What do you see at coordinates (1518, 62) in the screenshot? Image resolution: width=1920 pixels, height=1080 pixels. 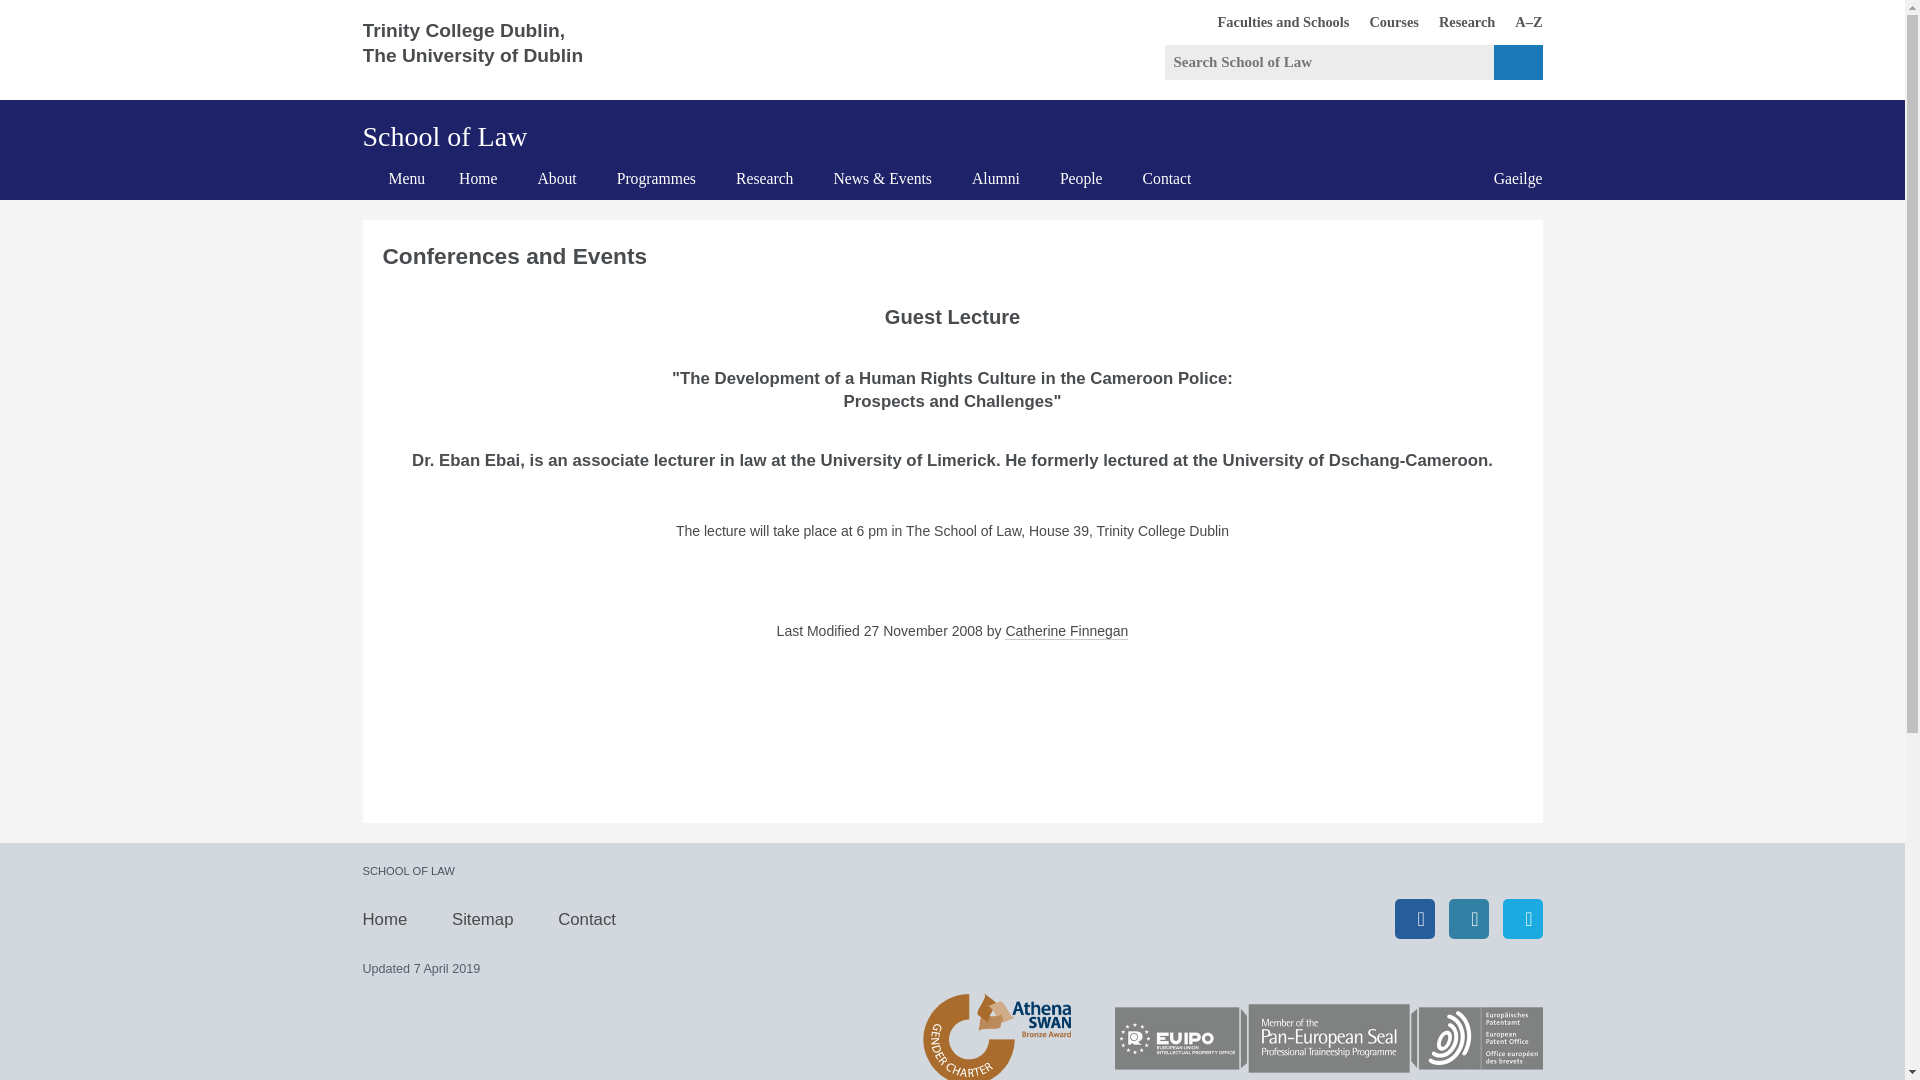 I see `Go` at bounding box center [1518, 62].